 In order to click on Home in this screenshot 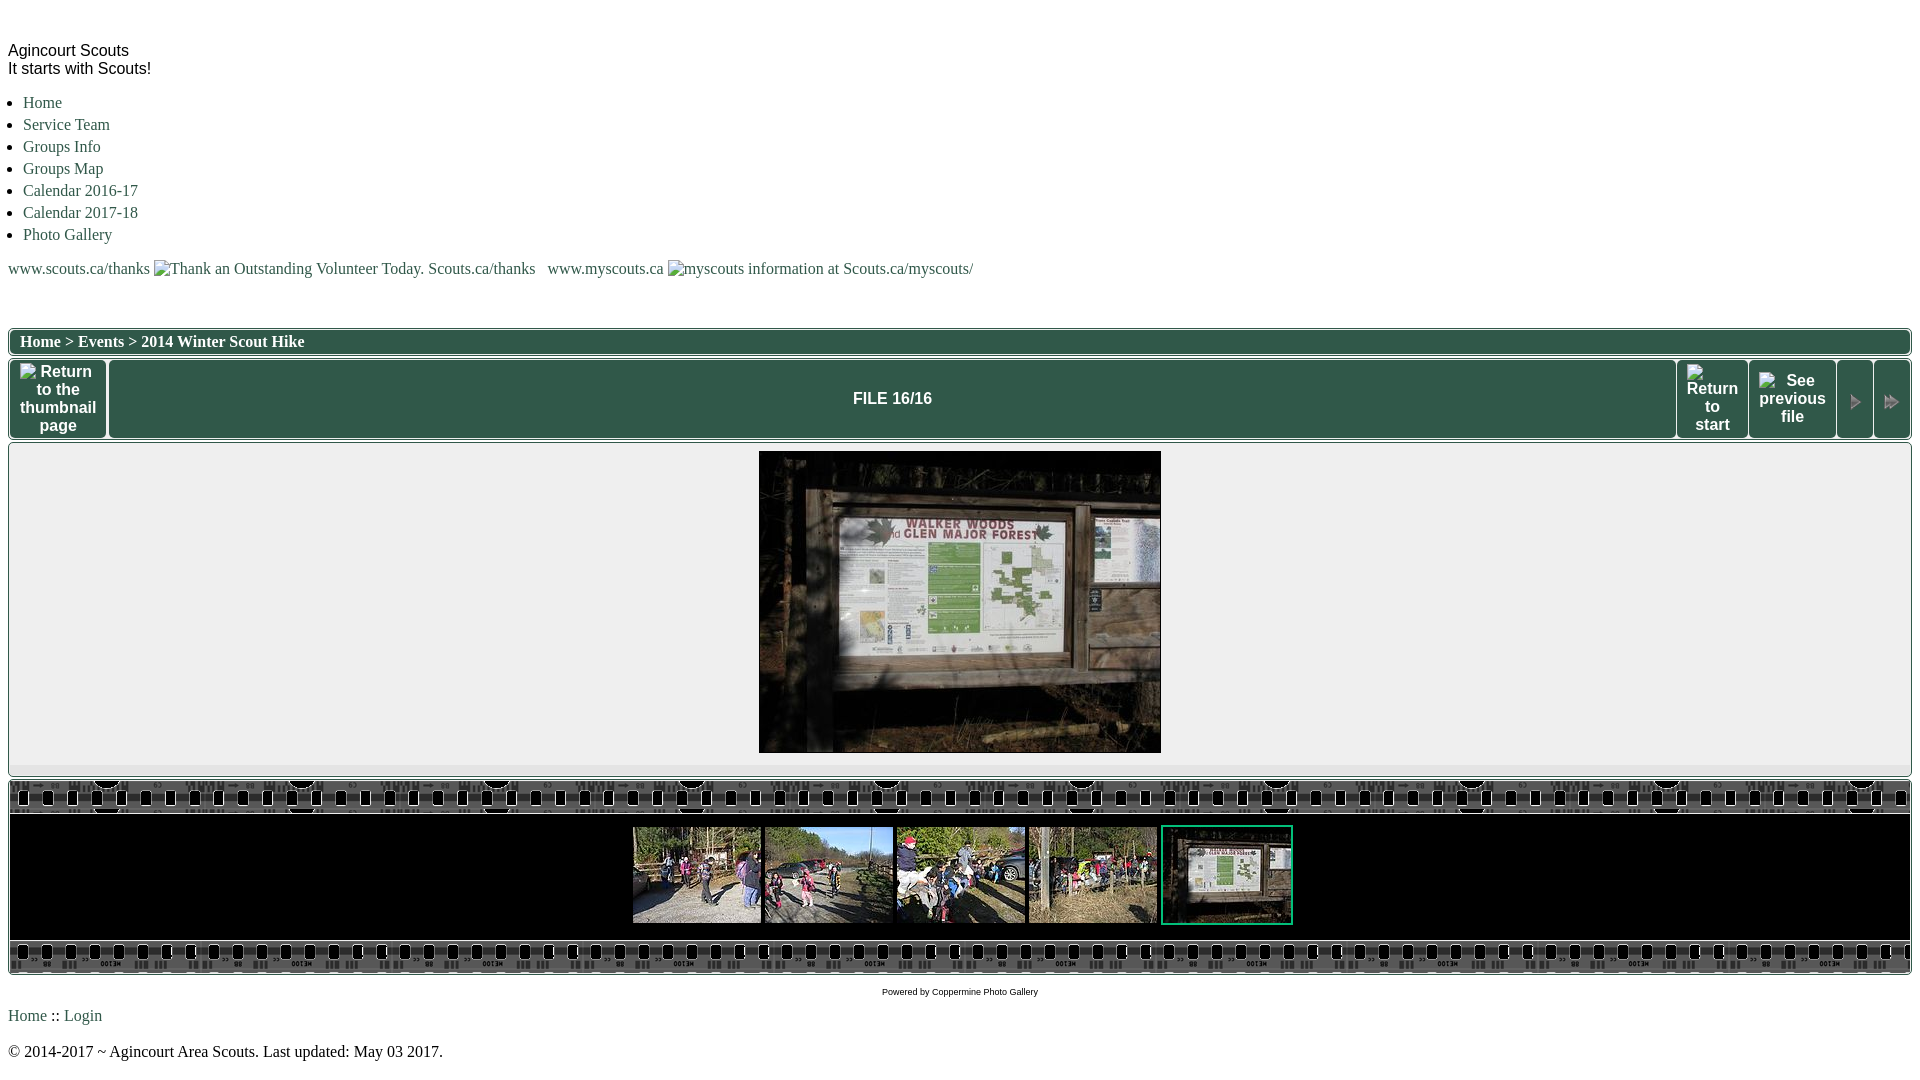, I will do `click(42, 102)`.